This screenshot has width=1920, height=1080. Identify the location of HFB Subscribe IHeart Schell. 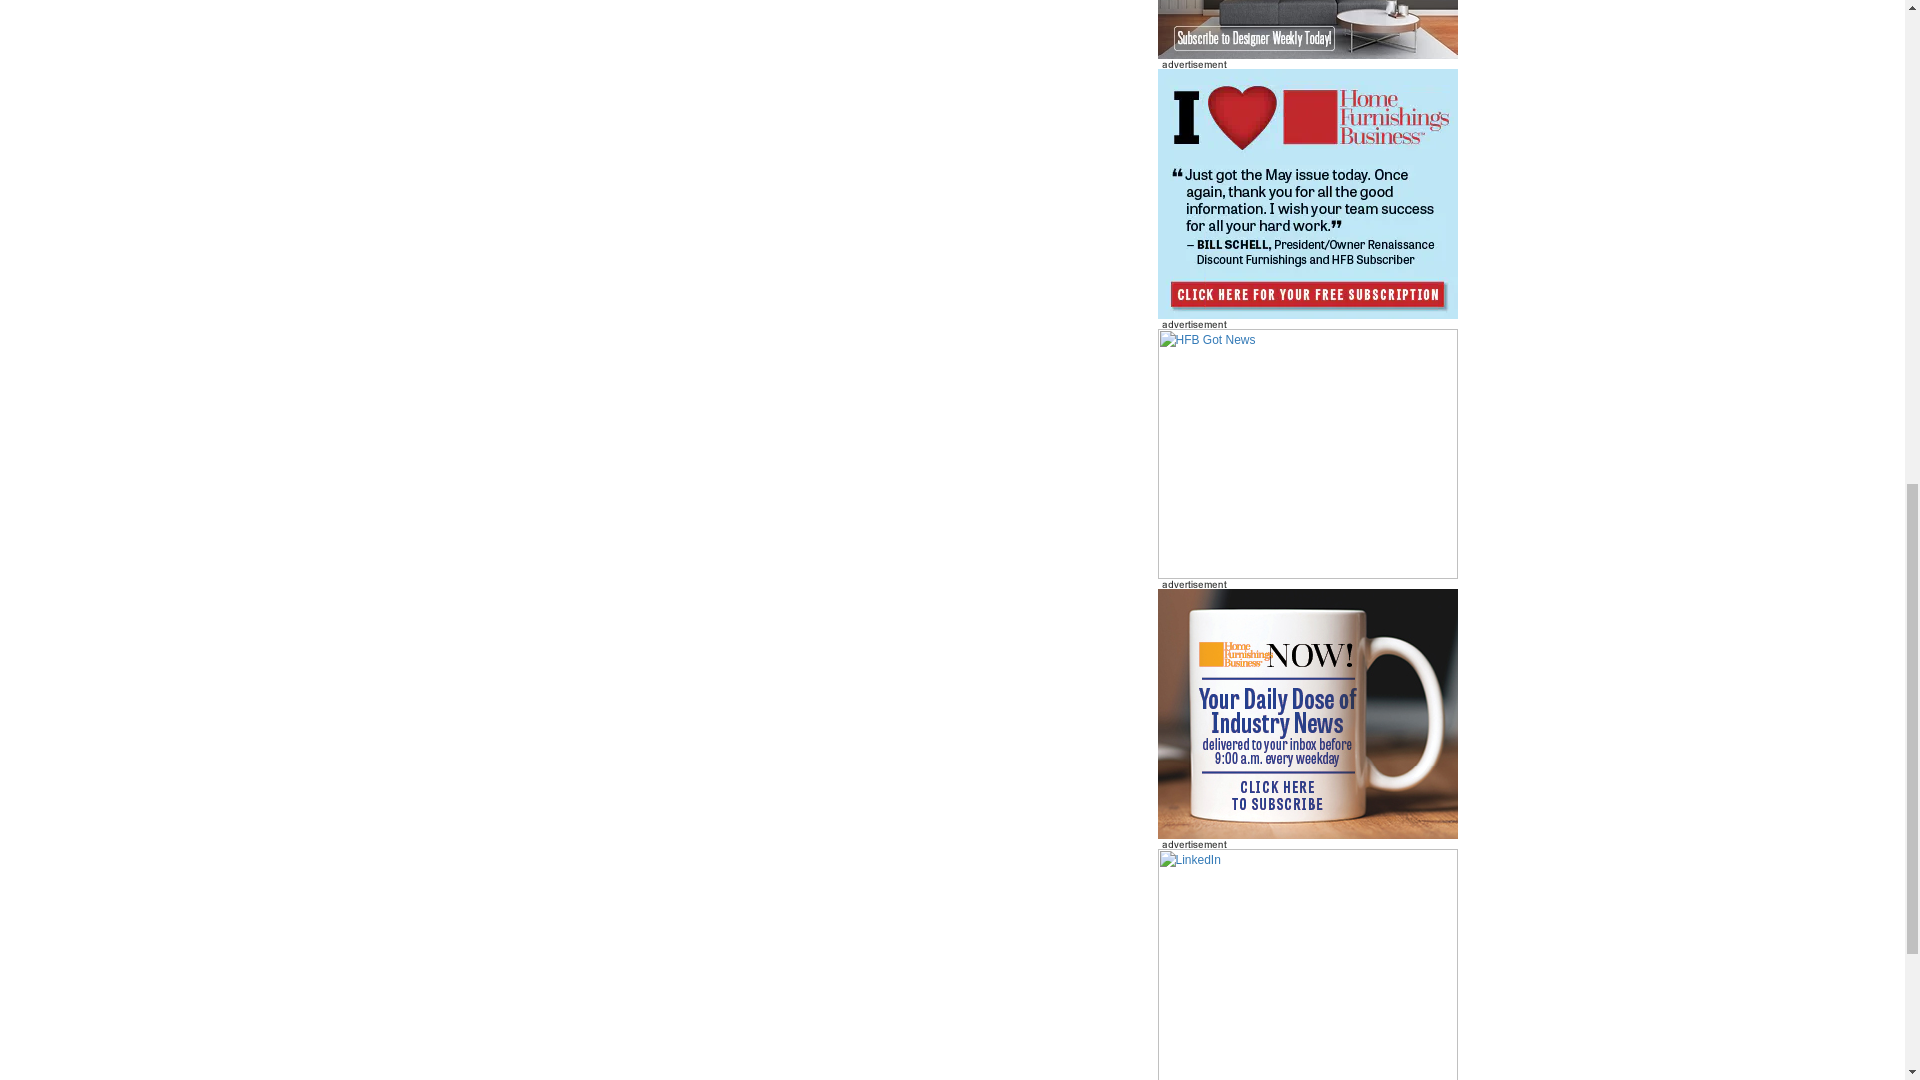
(1307, 194).